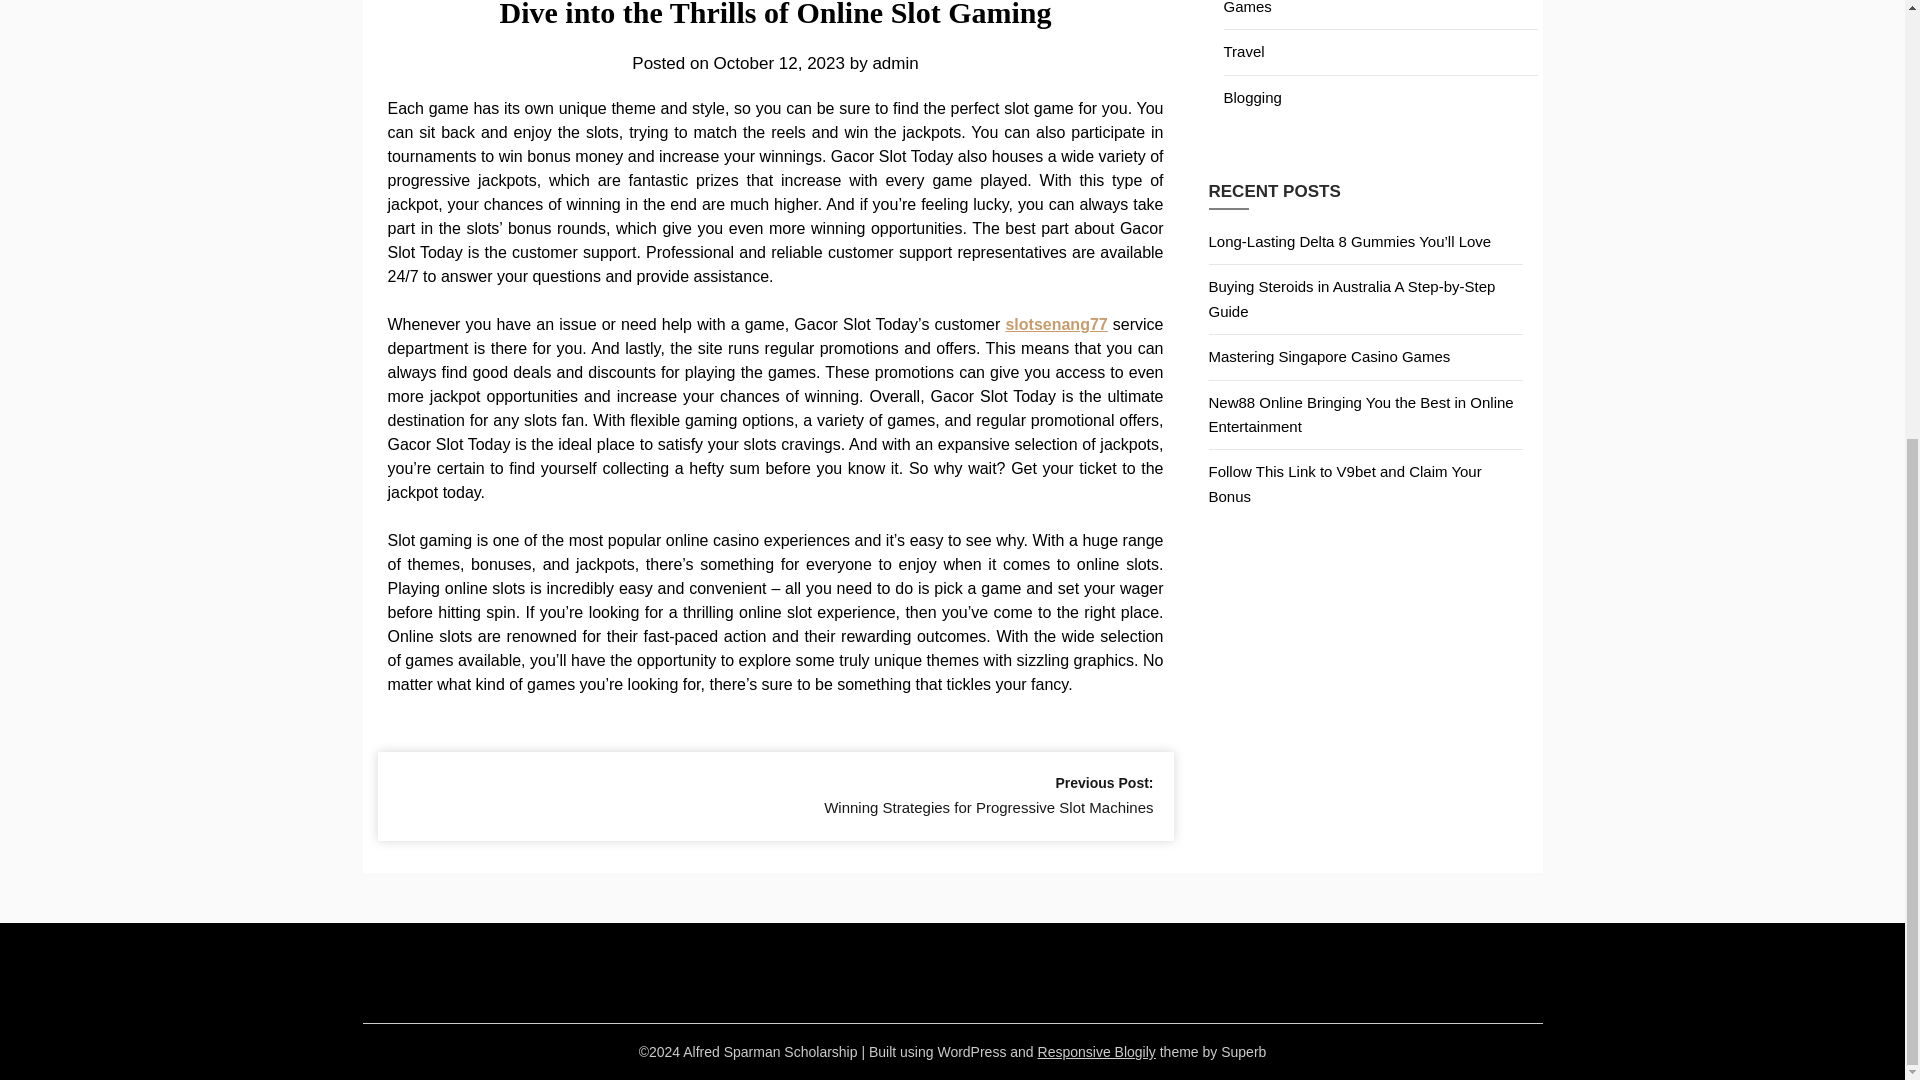 Image resolution: width=1920 pixels, height=1080 pixels. I want to click on slotsenang77, so click(1056, 324).